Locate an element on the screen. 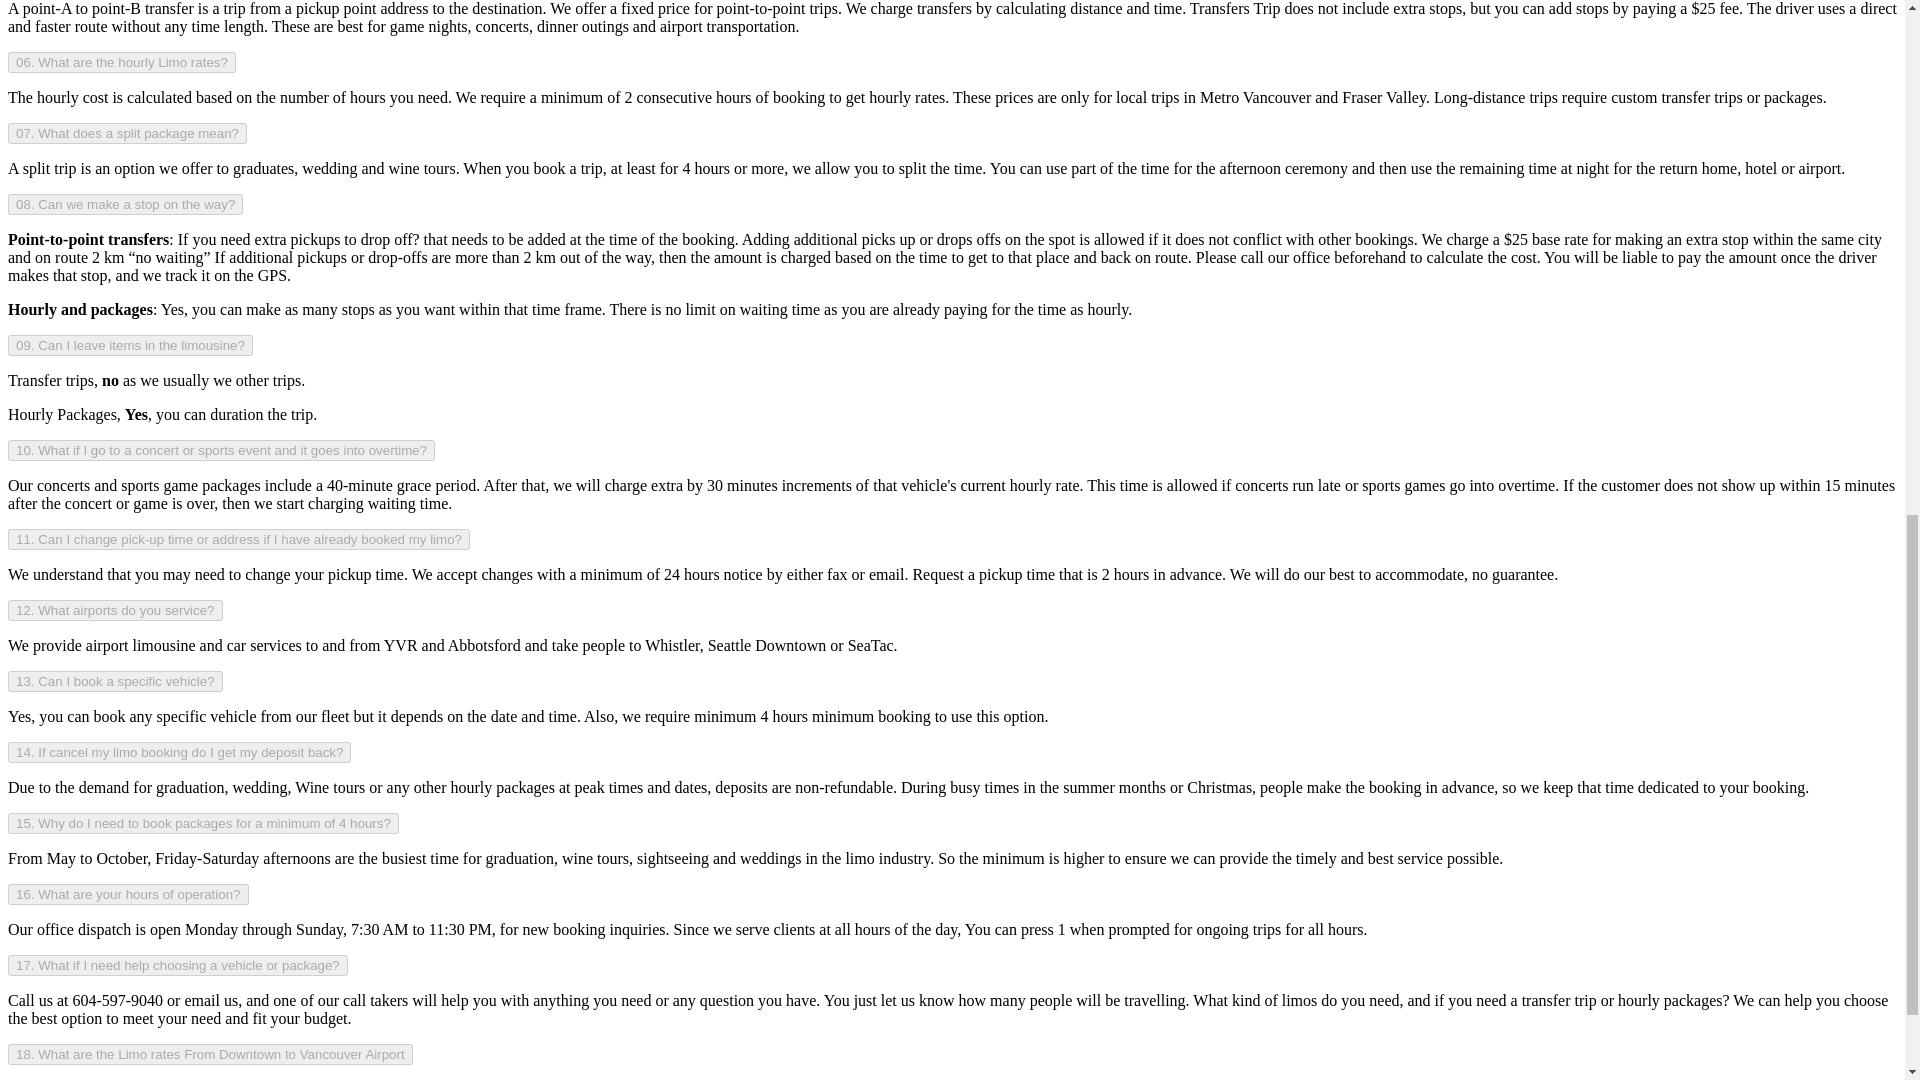  06. What are the hourly Limo rates? is located at coordinates (122, 62).